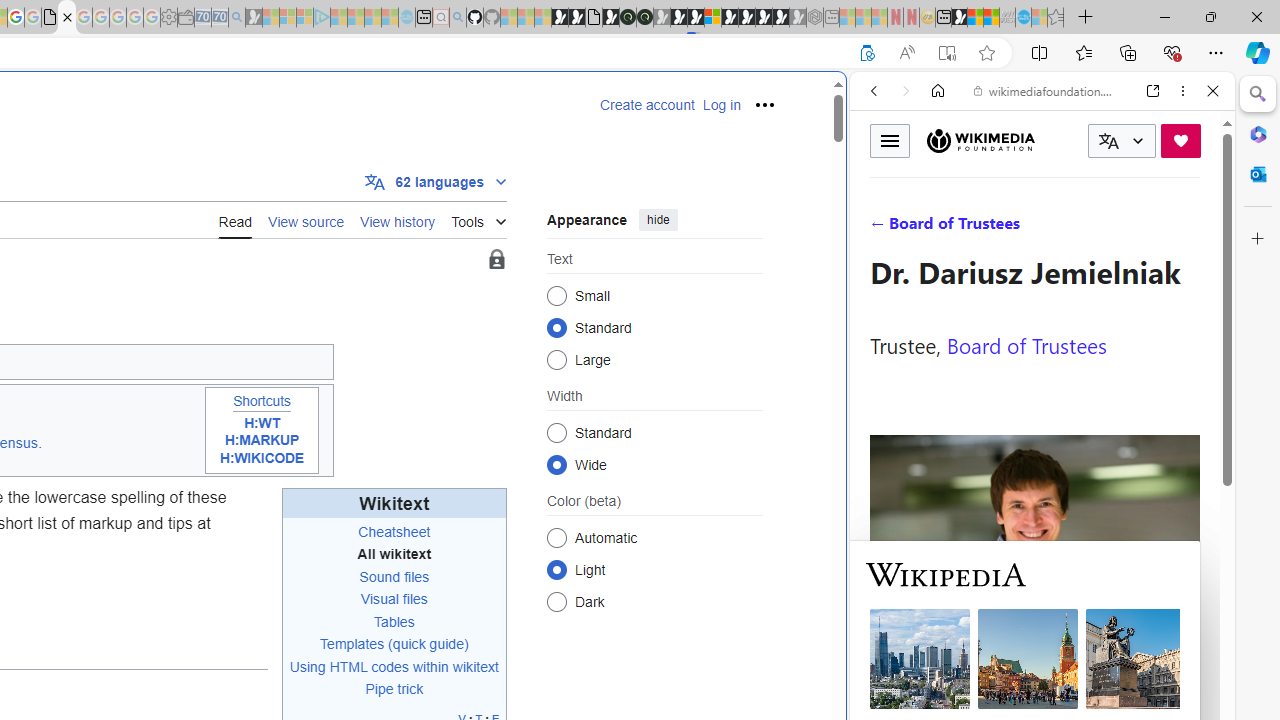 The width and height of the screenshot is (1280, 720). What do you see at coordinates (831, 18) in the screenshot?
I see `New tab - Sleeping` at bounding box center [831, 18].